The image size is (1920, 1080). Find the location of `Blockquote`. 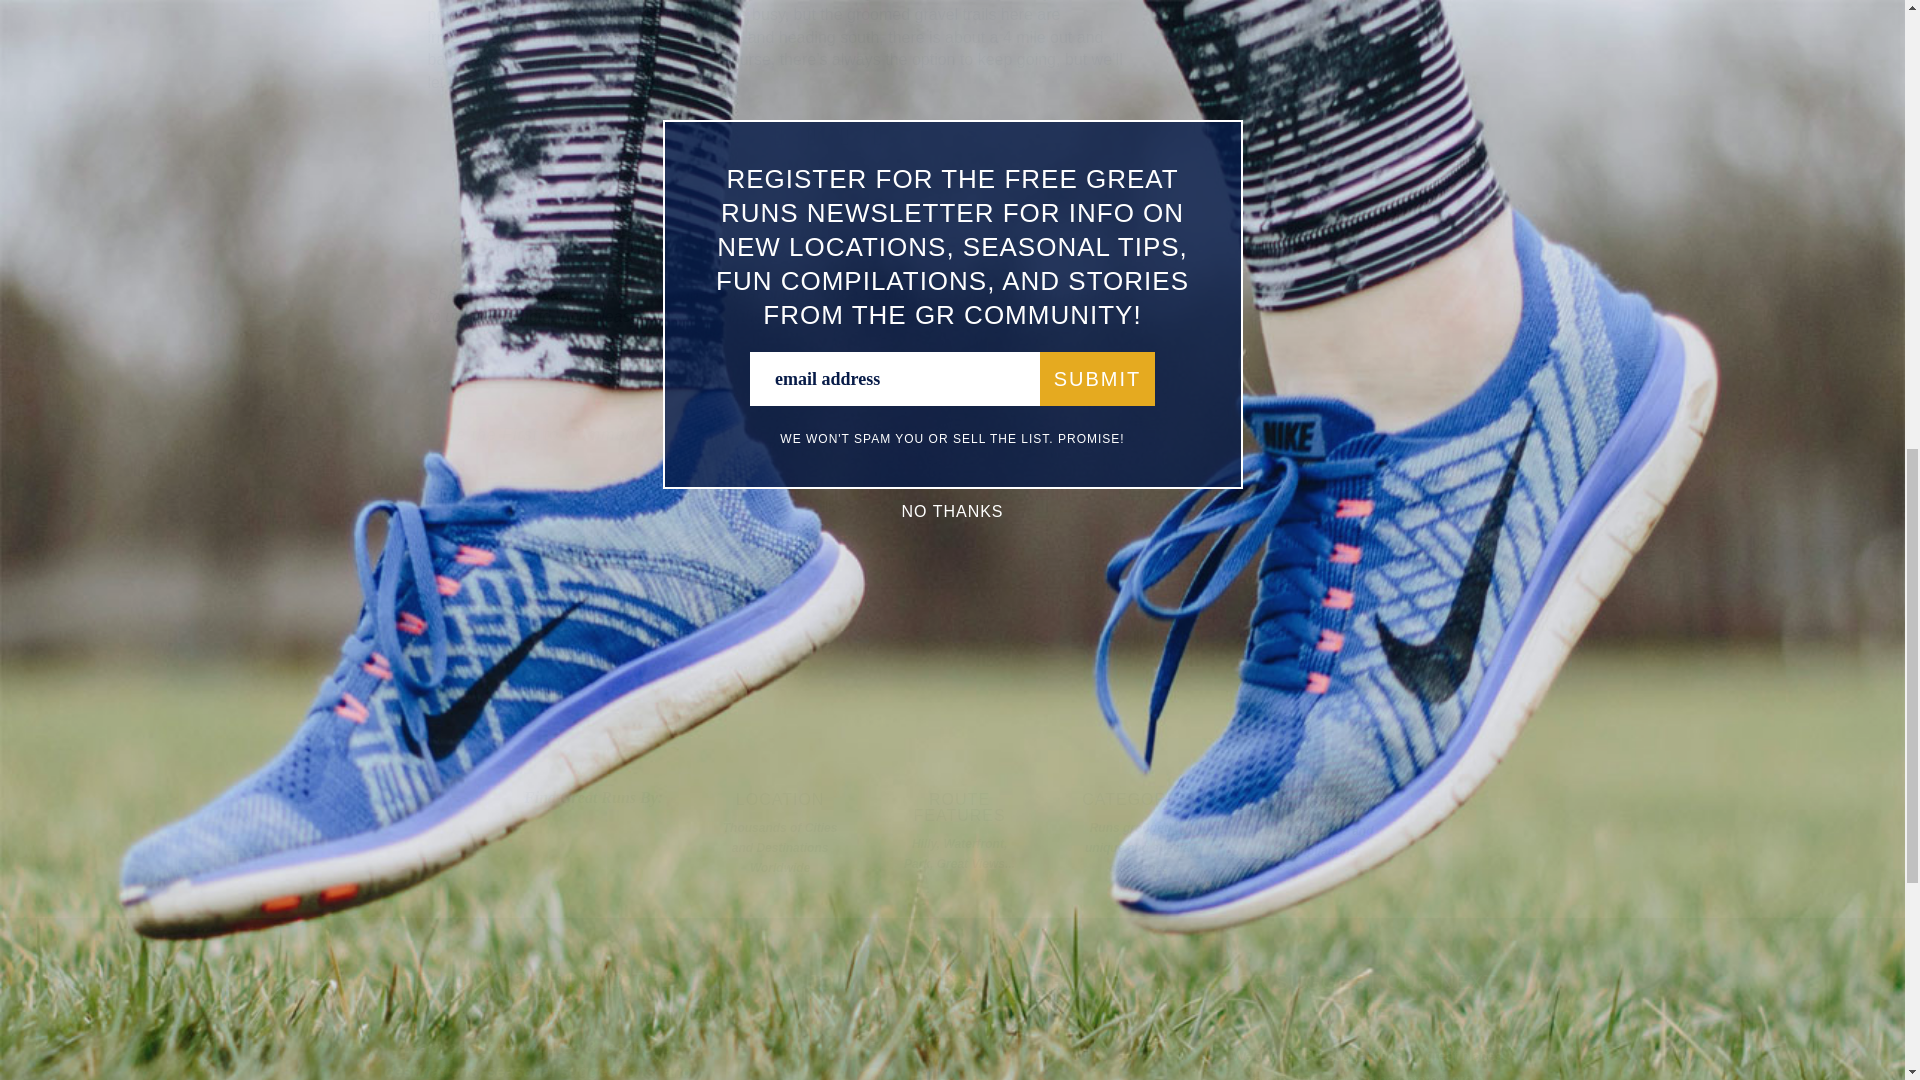

Blockquote is located at coordinates (616, 498).